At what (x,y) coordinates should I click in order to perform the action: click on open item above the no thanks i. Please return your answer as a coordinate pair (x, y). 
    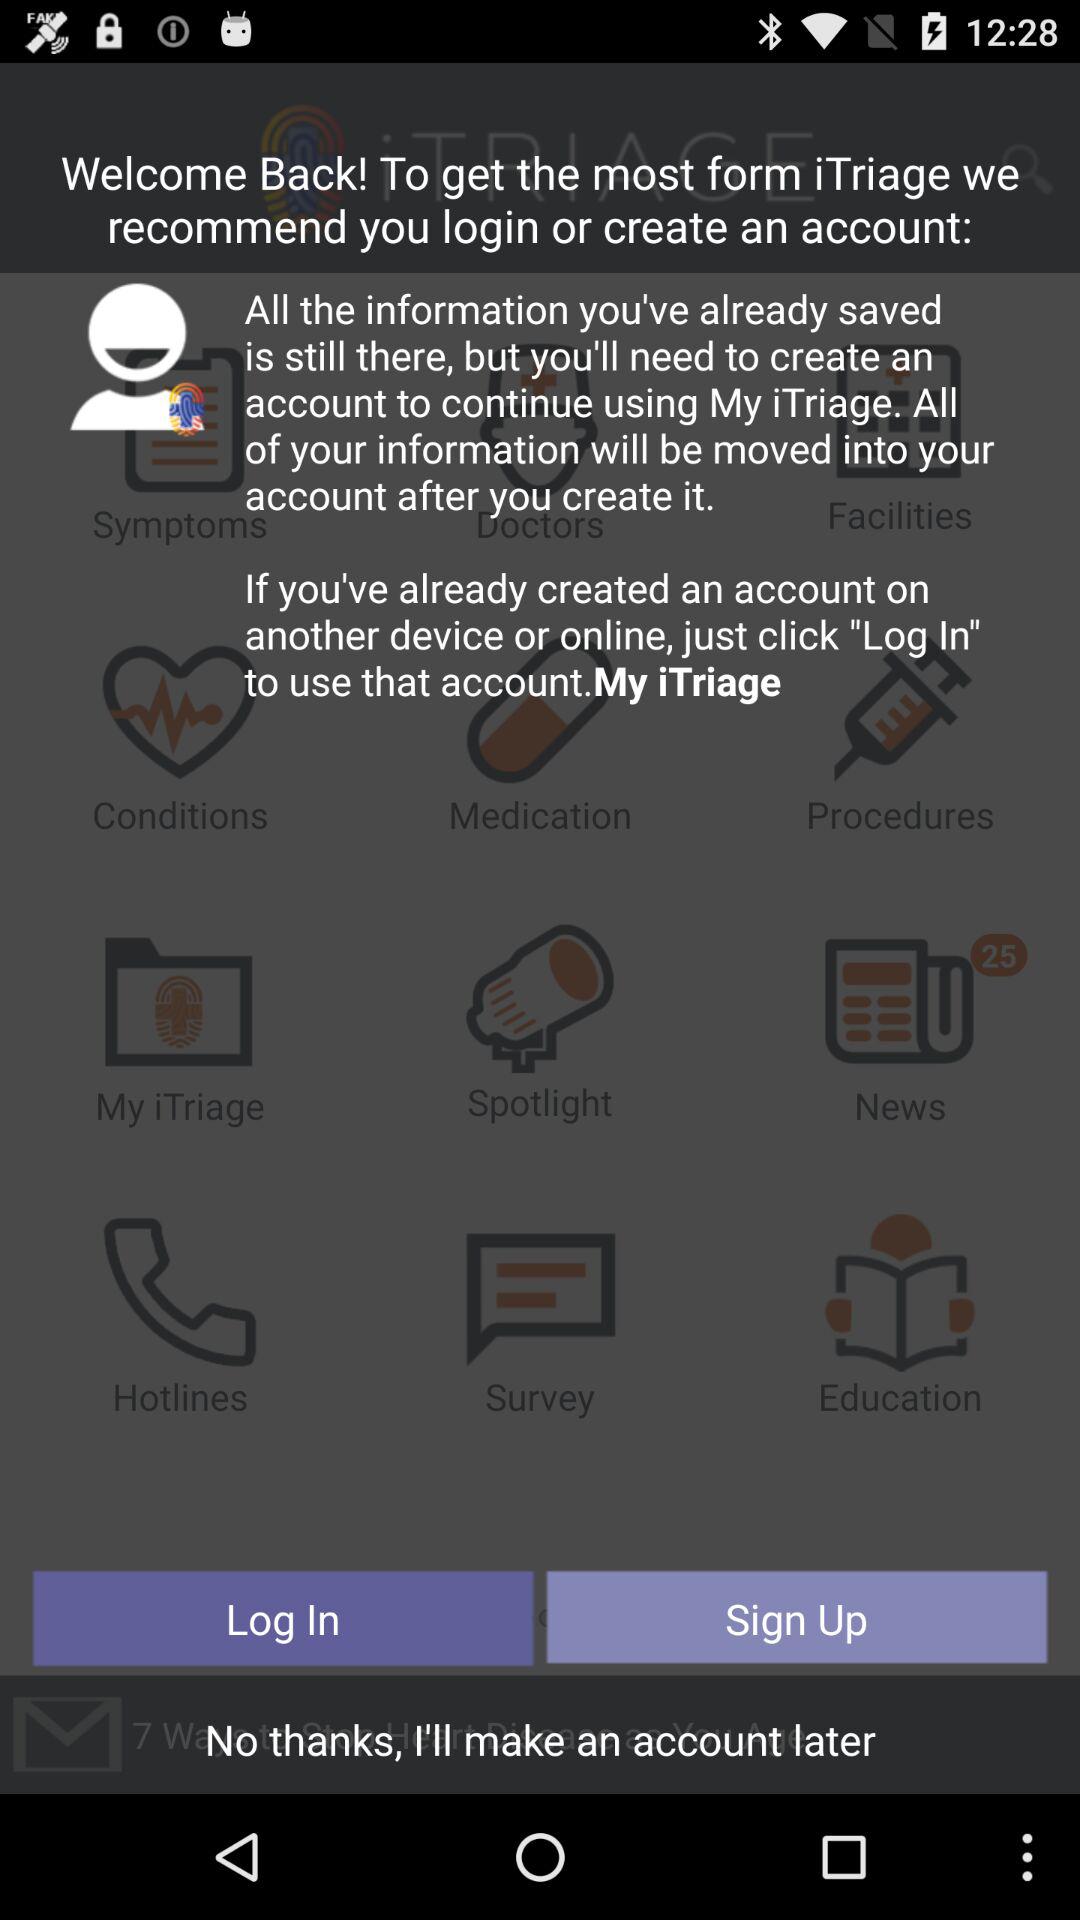
    Looking at the image, I should click on (796, 1618).